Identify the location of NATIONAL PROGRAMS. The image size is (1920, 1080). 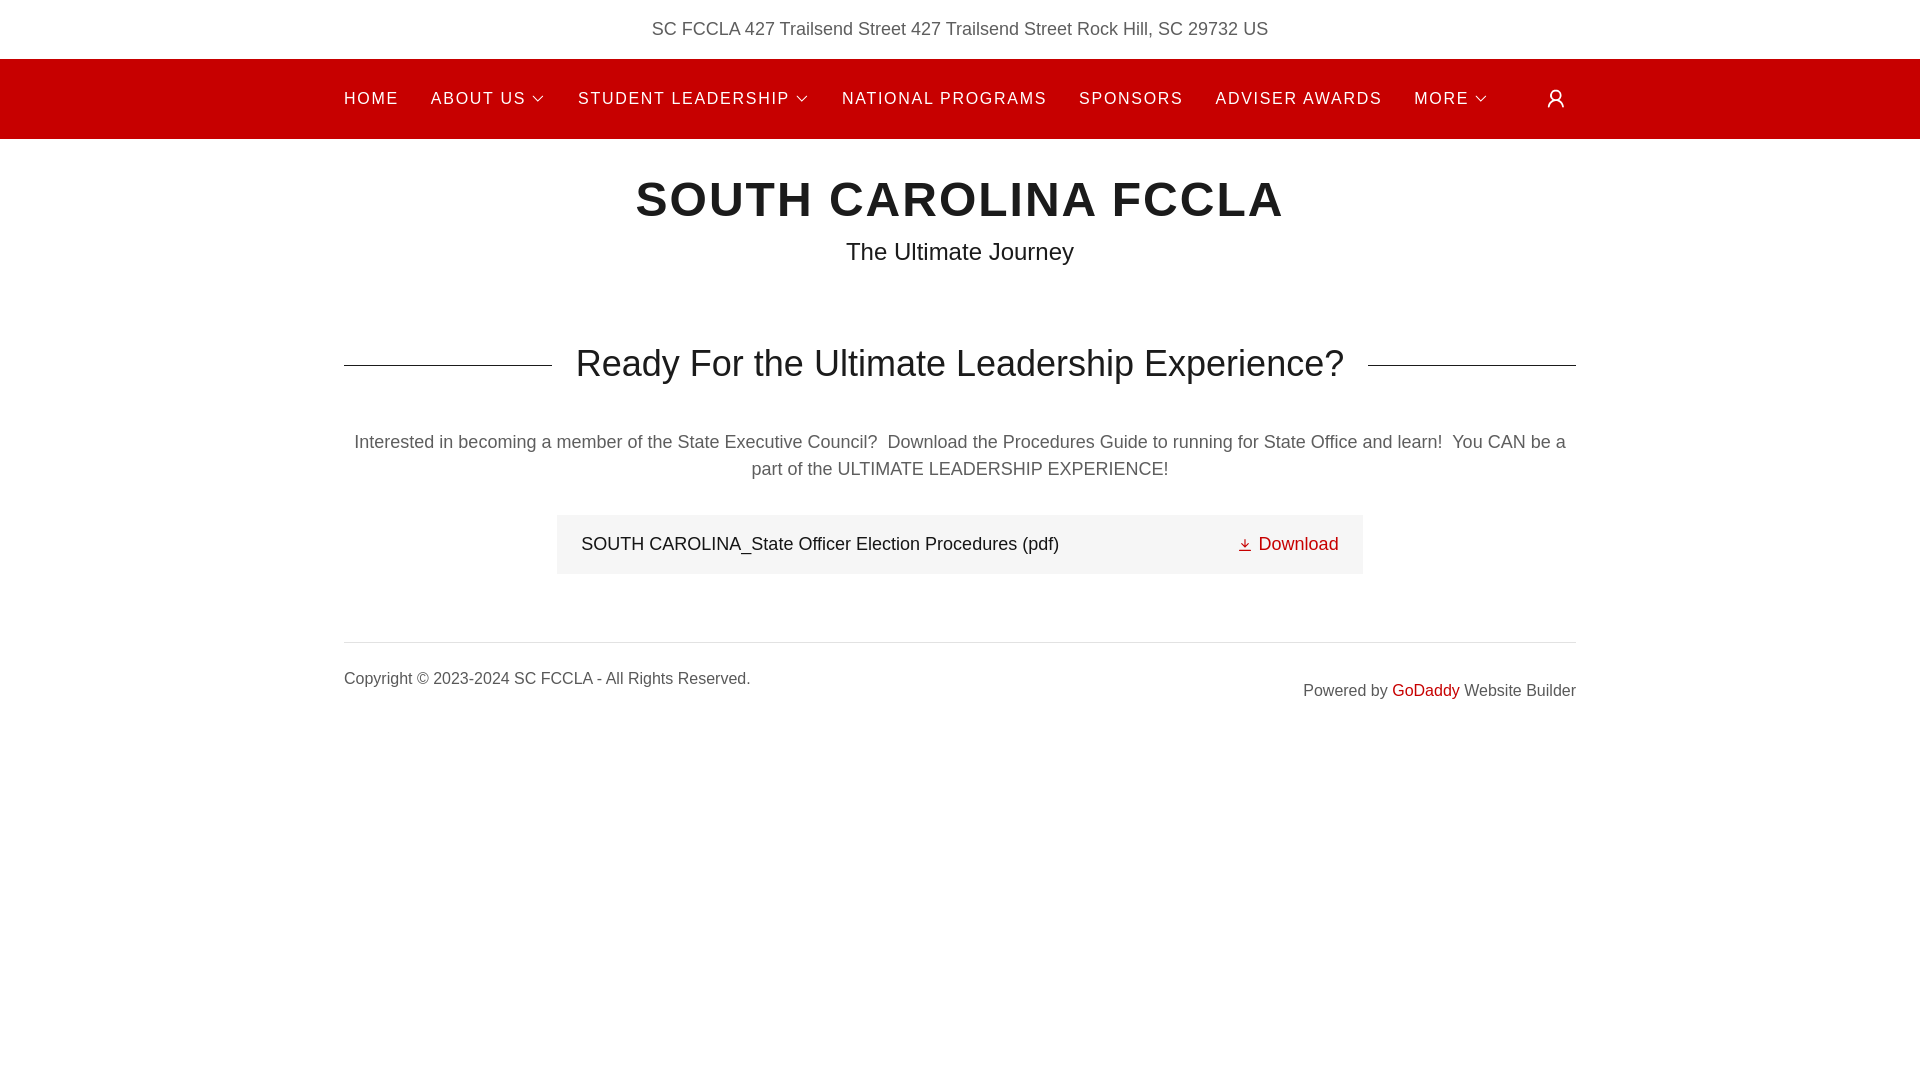
(944, 98).